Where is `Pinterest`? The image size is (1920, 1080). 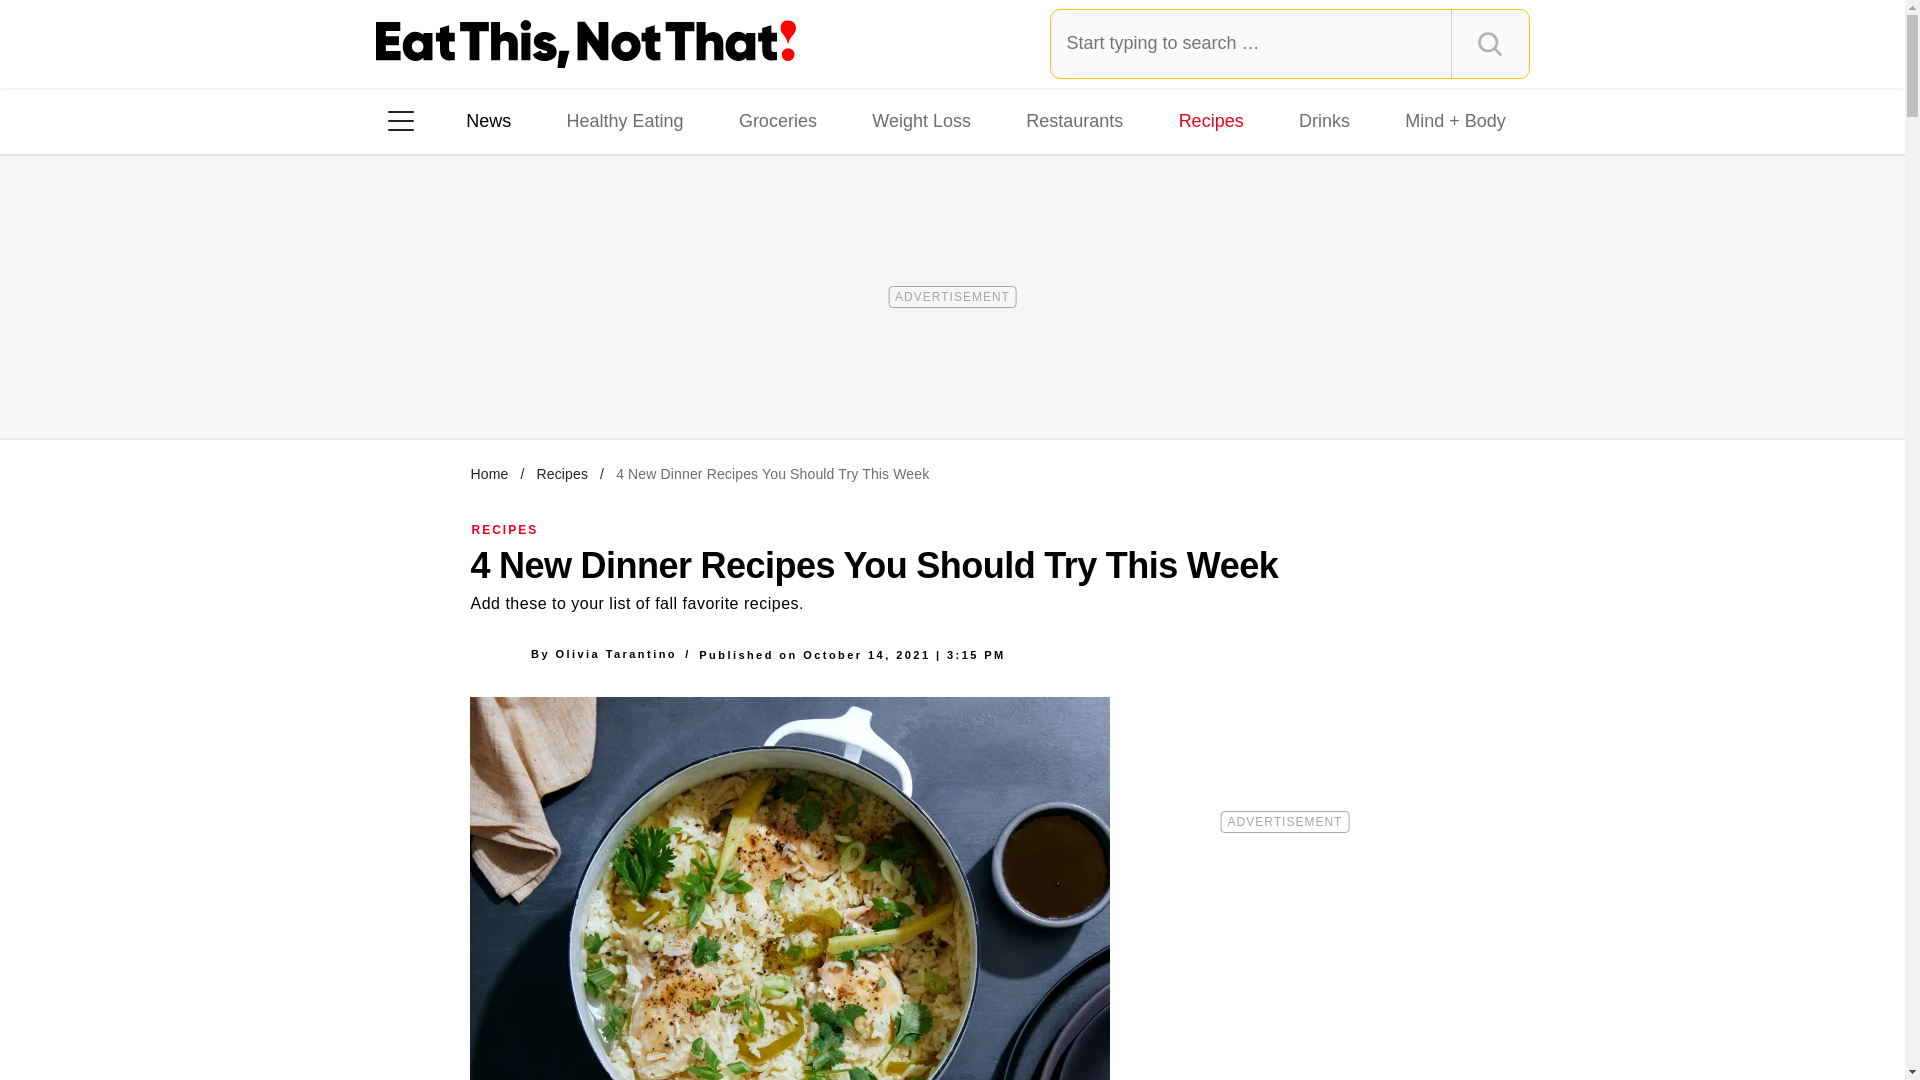
Pinterest is located at coordinates (584, 379).